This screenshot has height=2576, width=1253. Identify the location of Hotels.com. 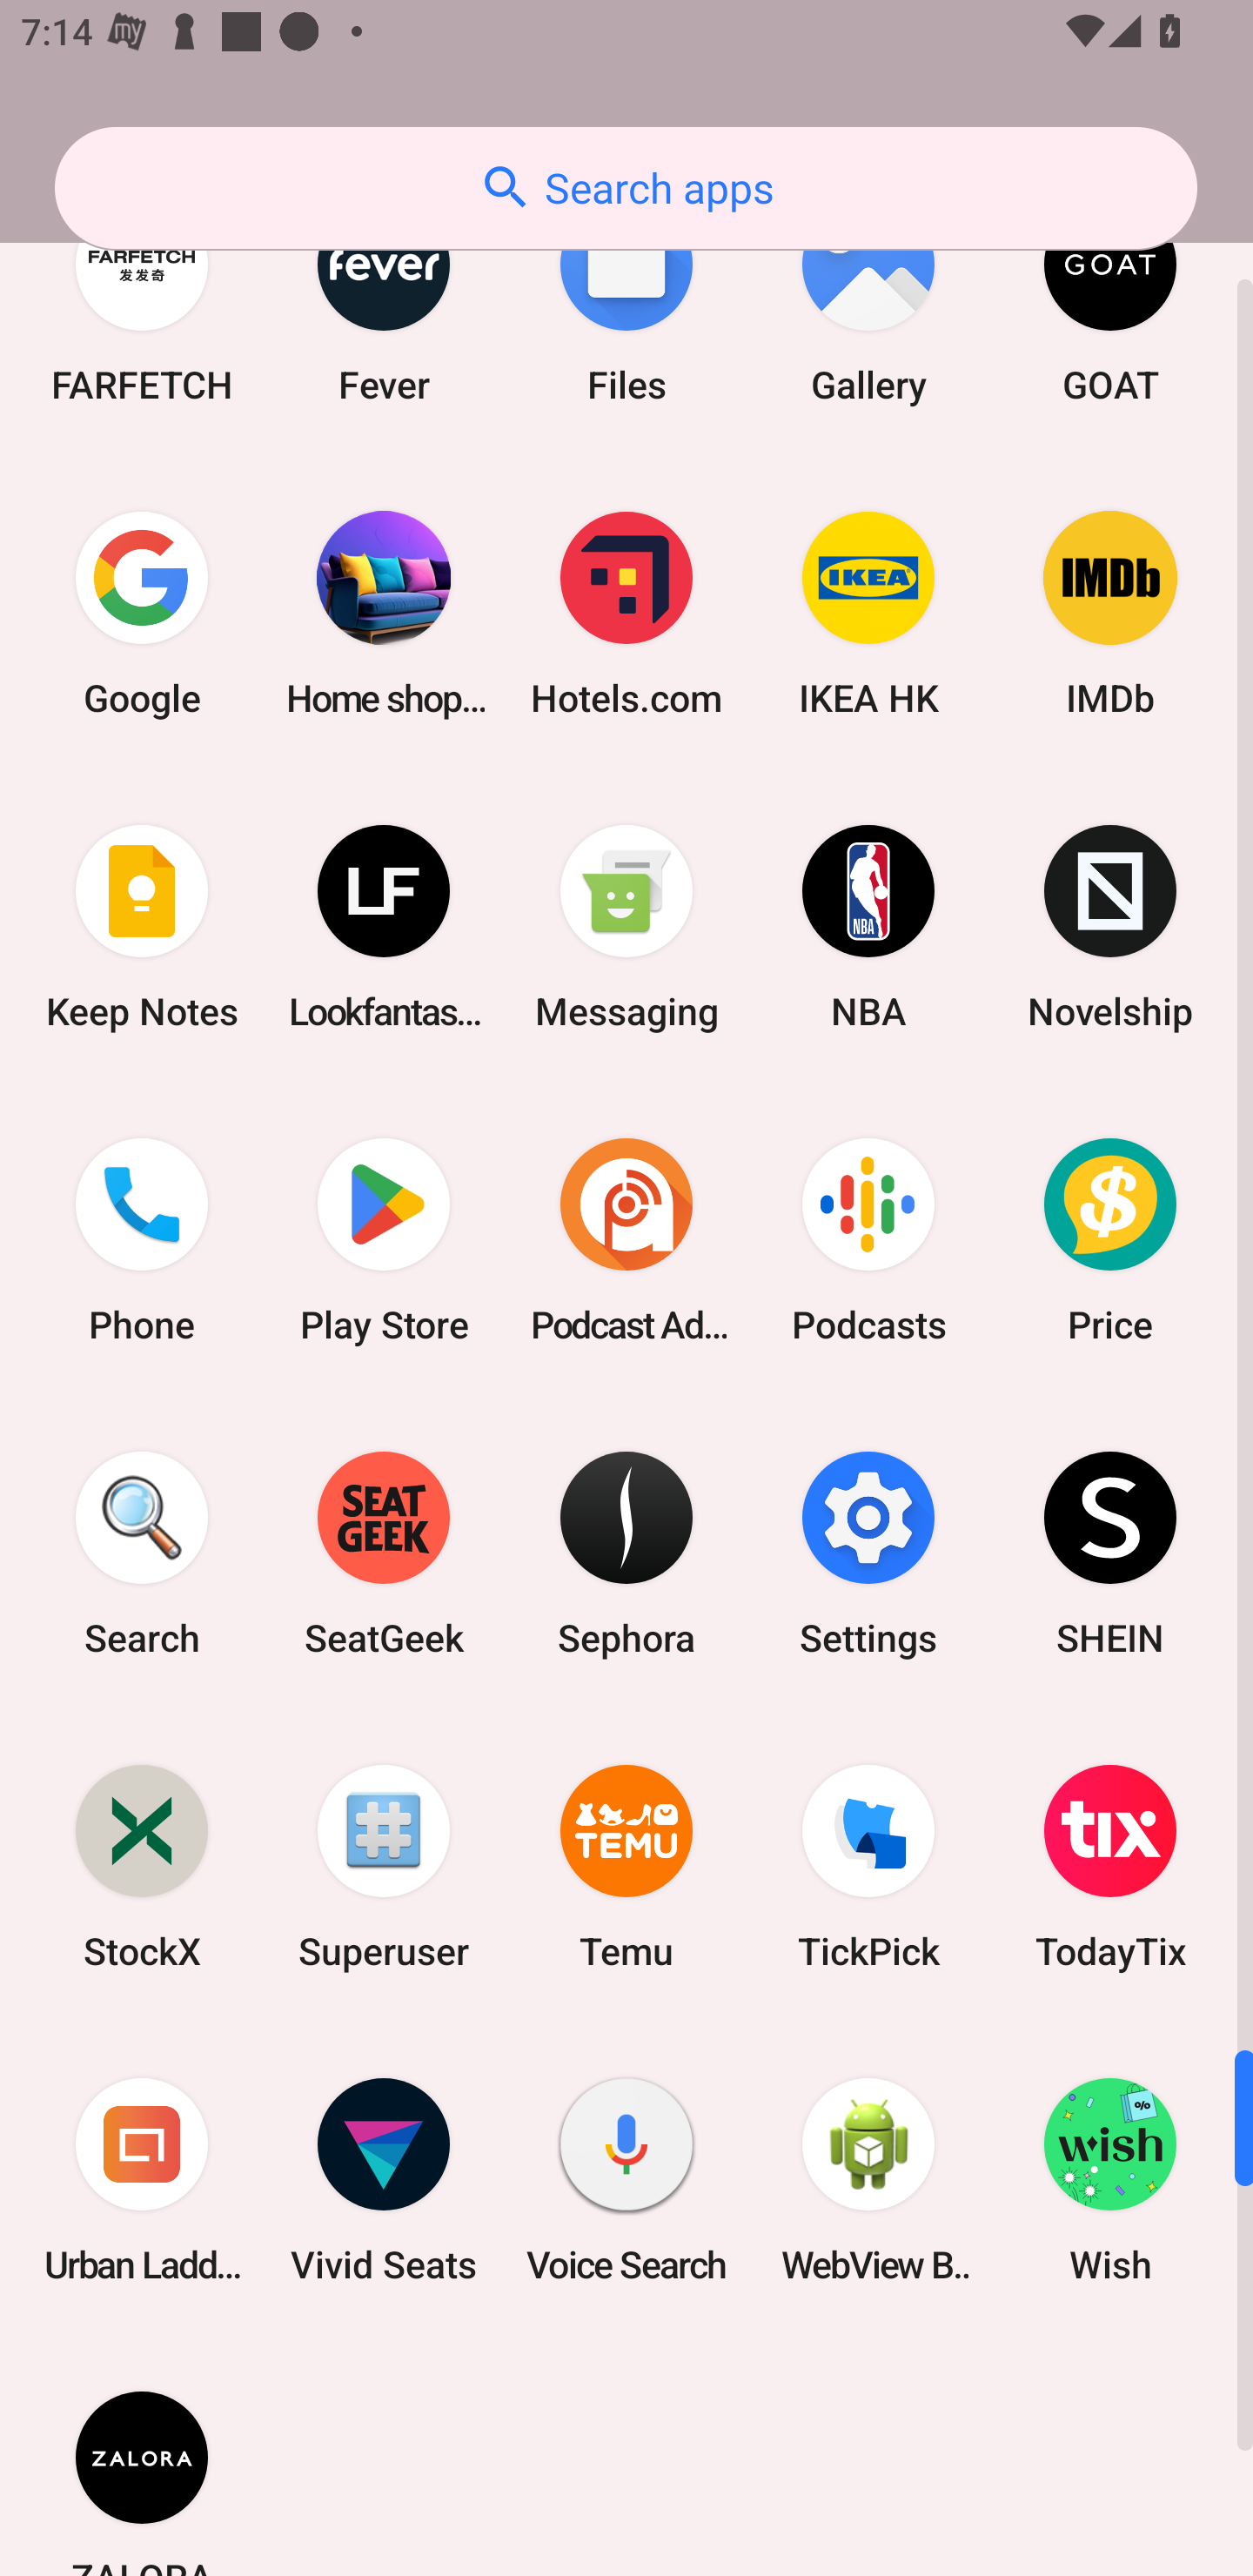
(626, 613).